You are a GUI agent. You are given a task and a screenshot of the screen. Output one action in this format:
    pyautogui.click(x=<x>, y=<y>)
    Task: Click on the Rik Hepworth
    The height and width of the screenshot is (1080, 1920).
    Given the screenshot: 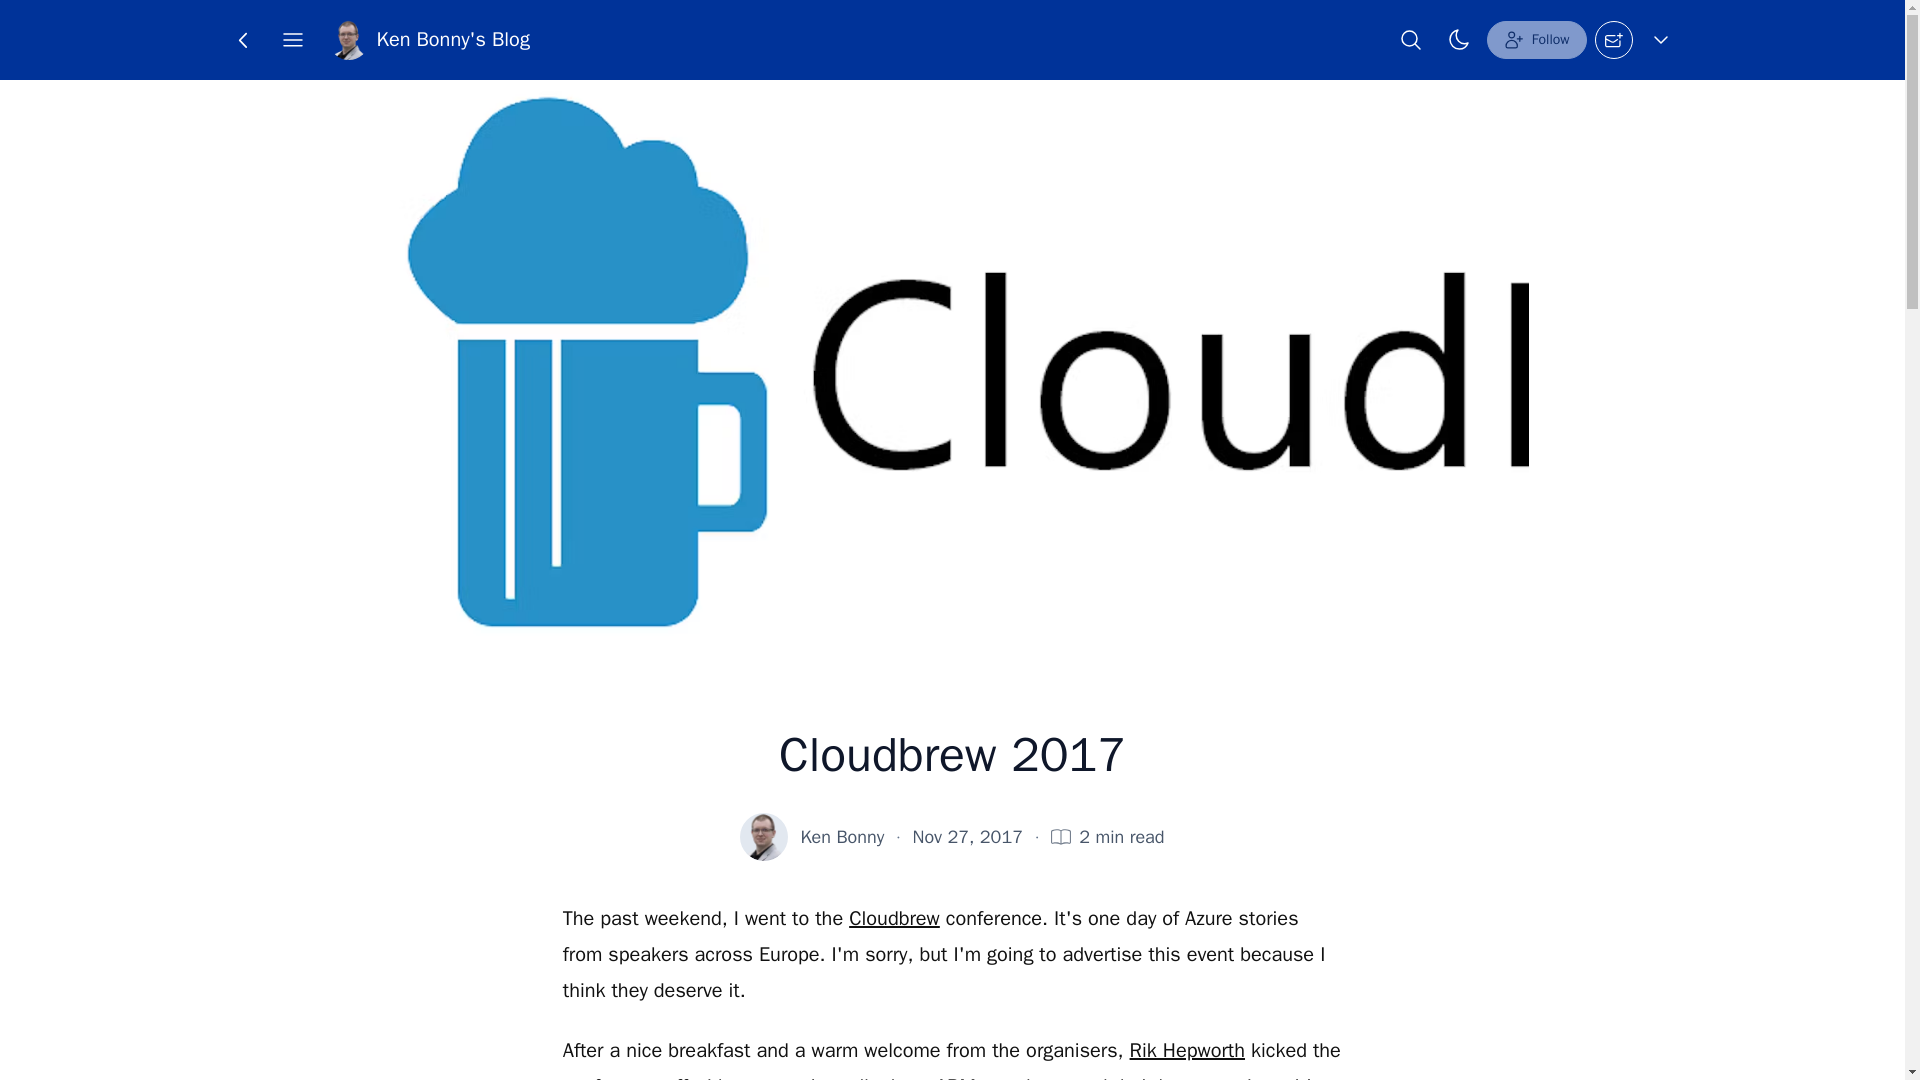 What is the action you would take?
    pyautogui.click(x=1187, y=1050)
    